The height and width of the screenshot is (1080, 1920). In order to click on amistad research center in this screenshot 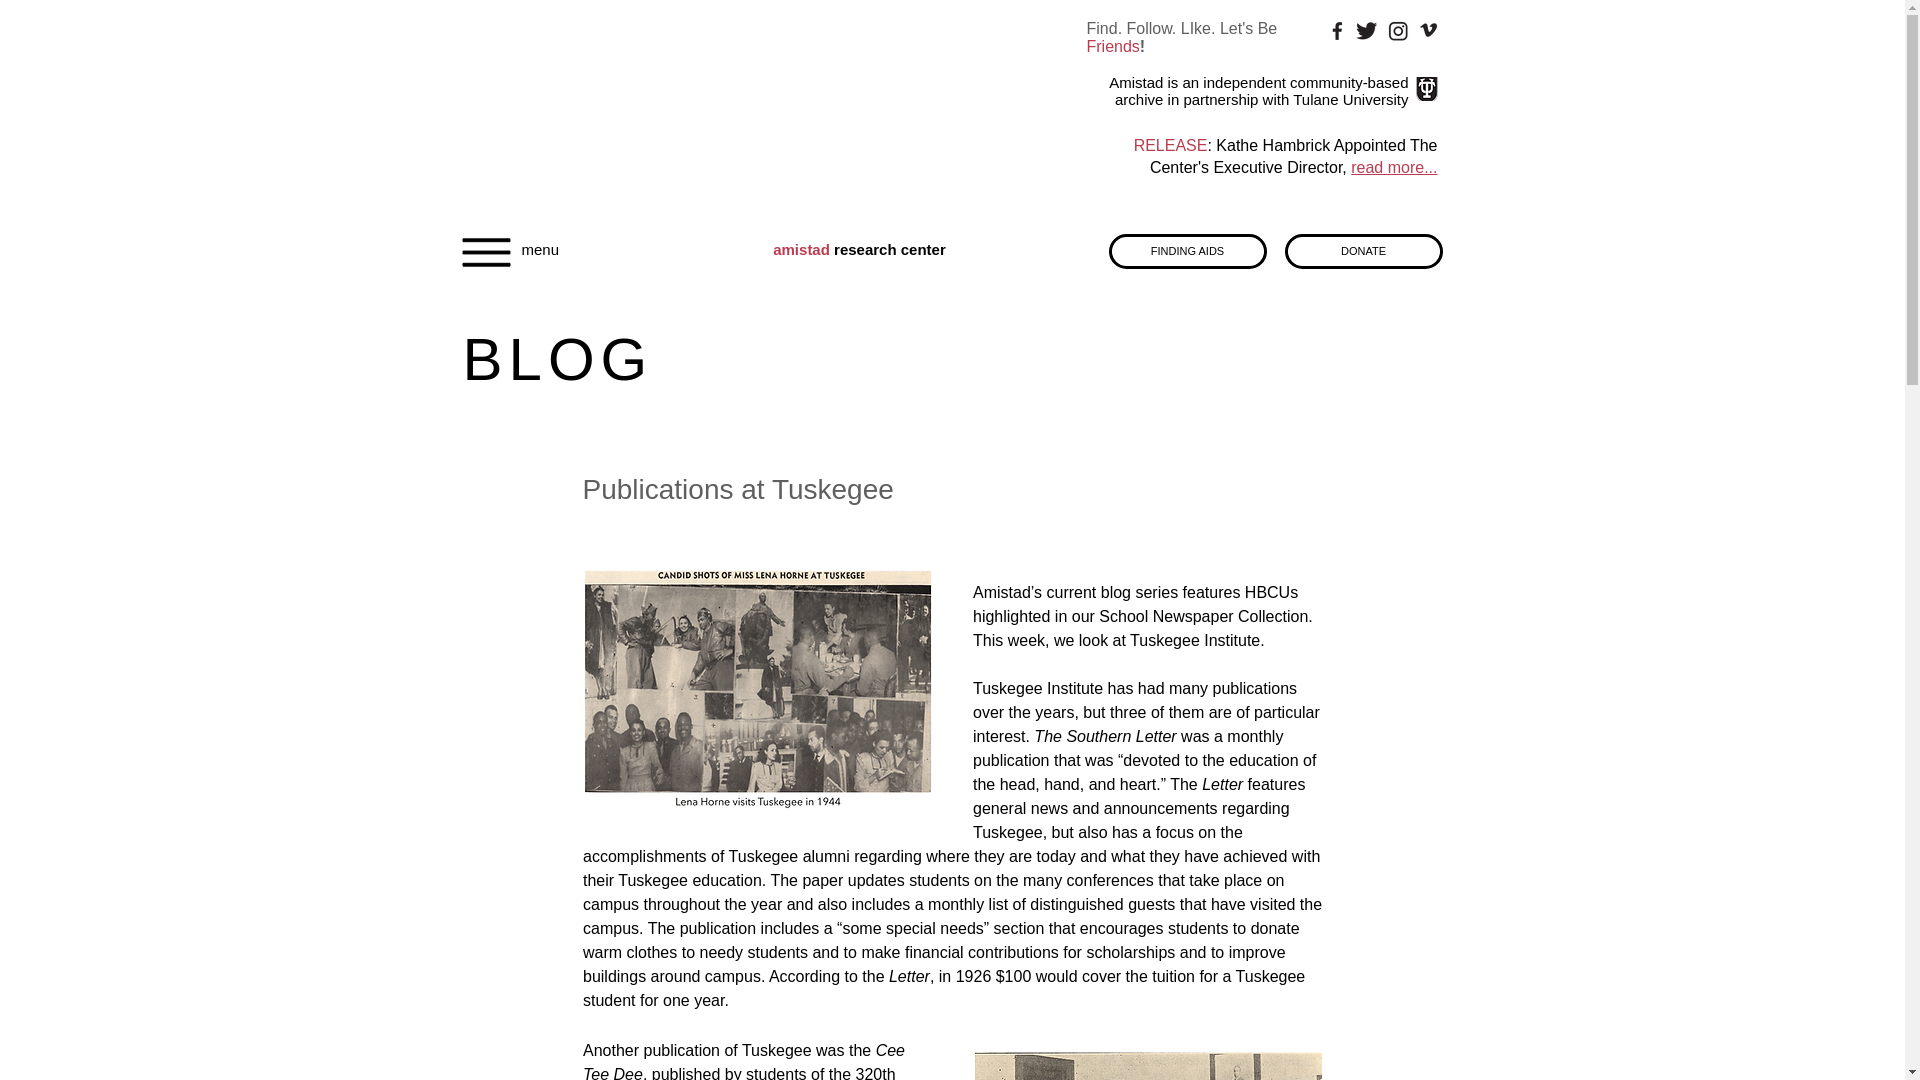, I will do `click(860, 249)`.